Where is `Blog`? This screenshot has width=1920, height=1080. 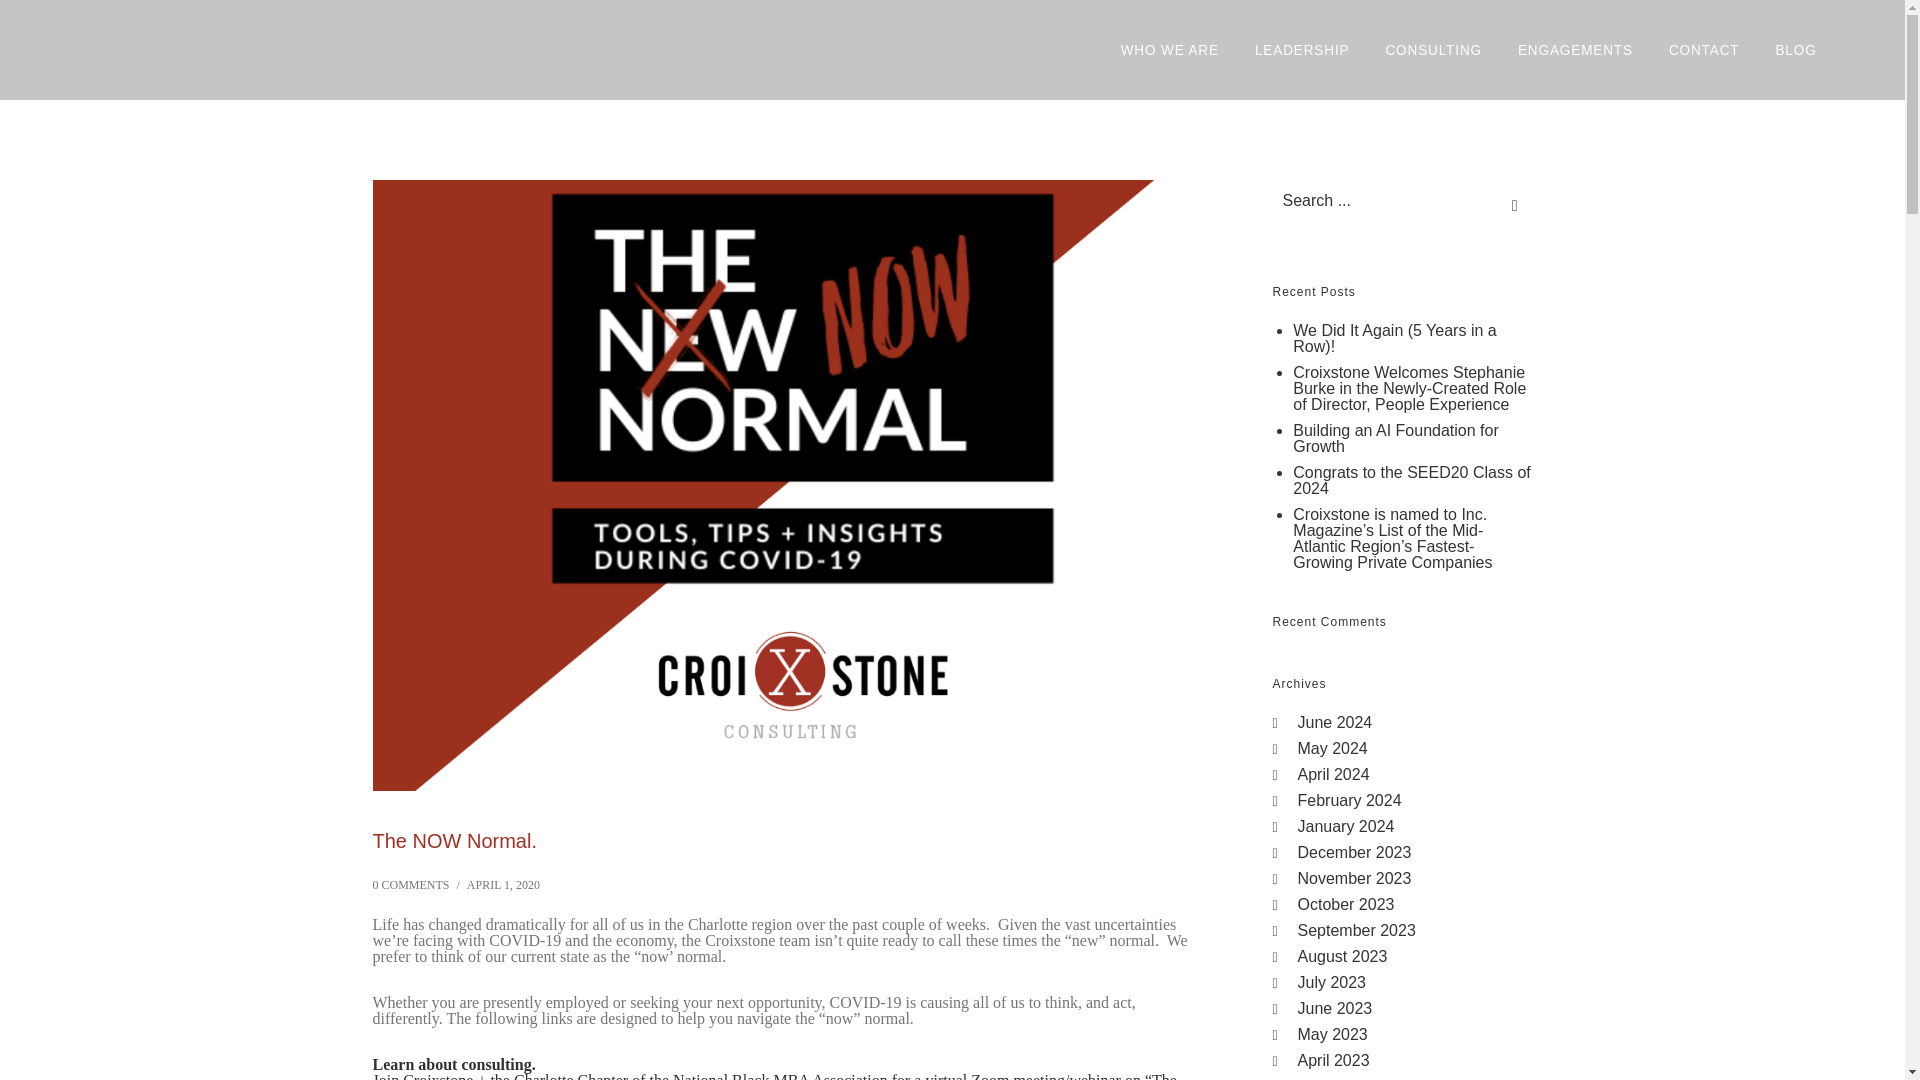 Blog is located at coordinates (1800, 50).